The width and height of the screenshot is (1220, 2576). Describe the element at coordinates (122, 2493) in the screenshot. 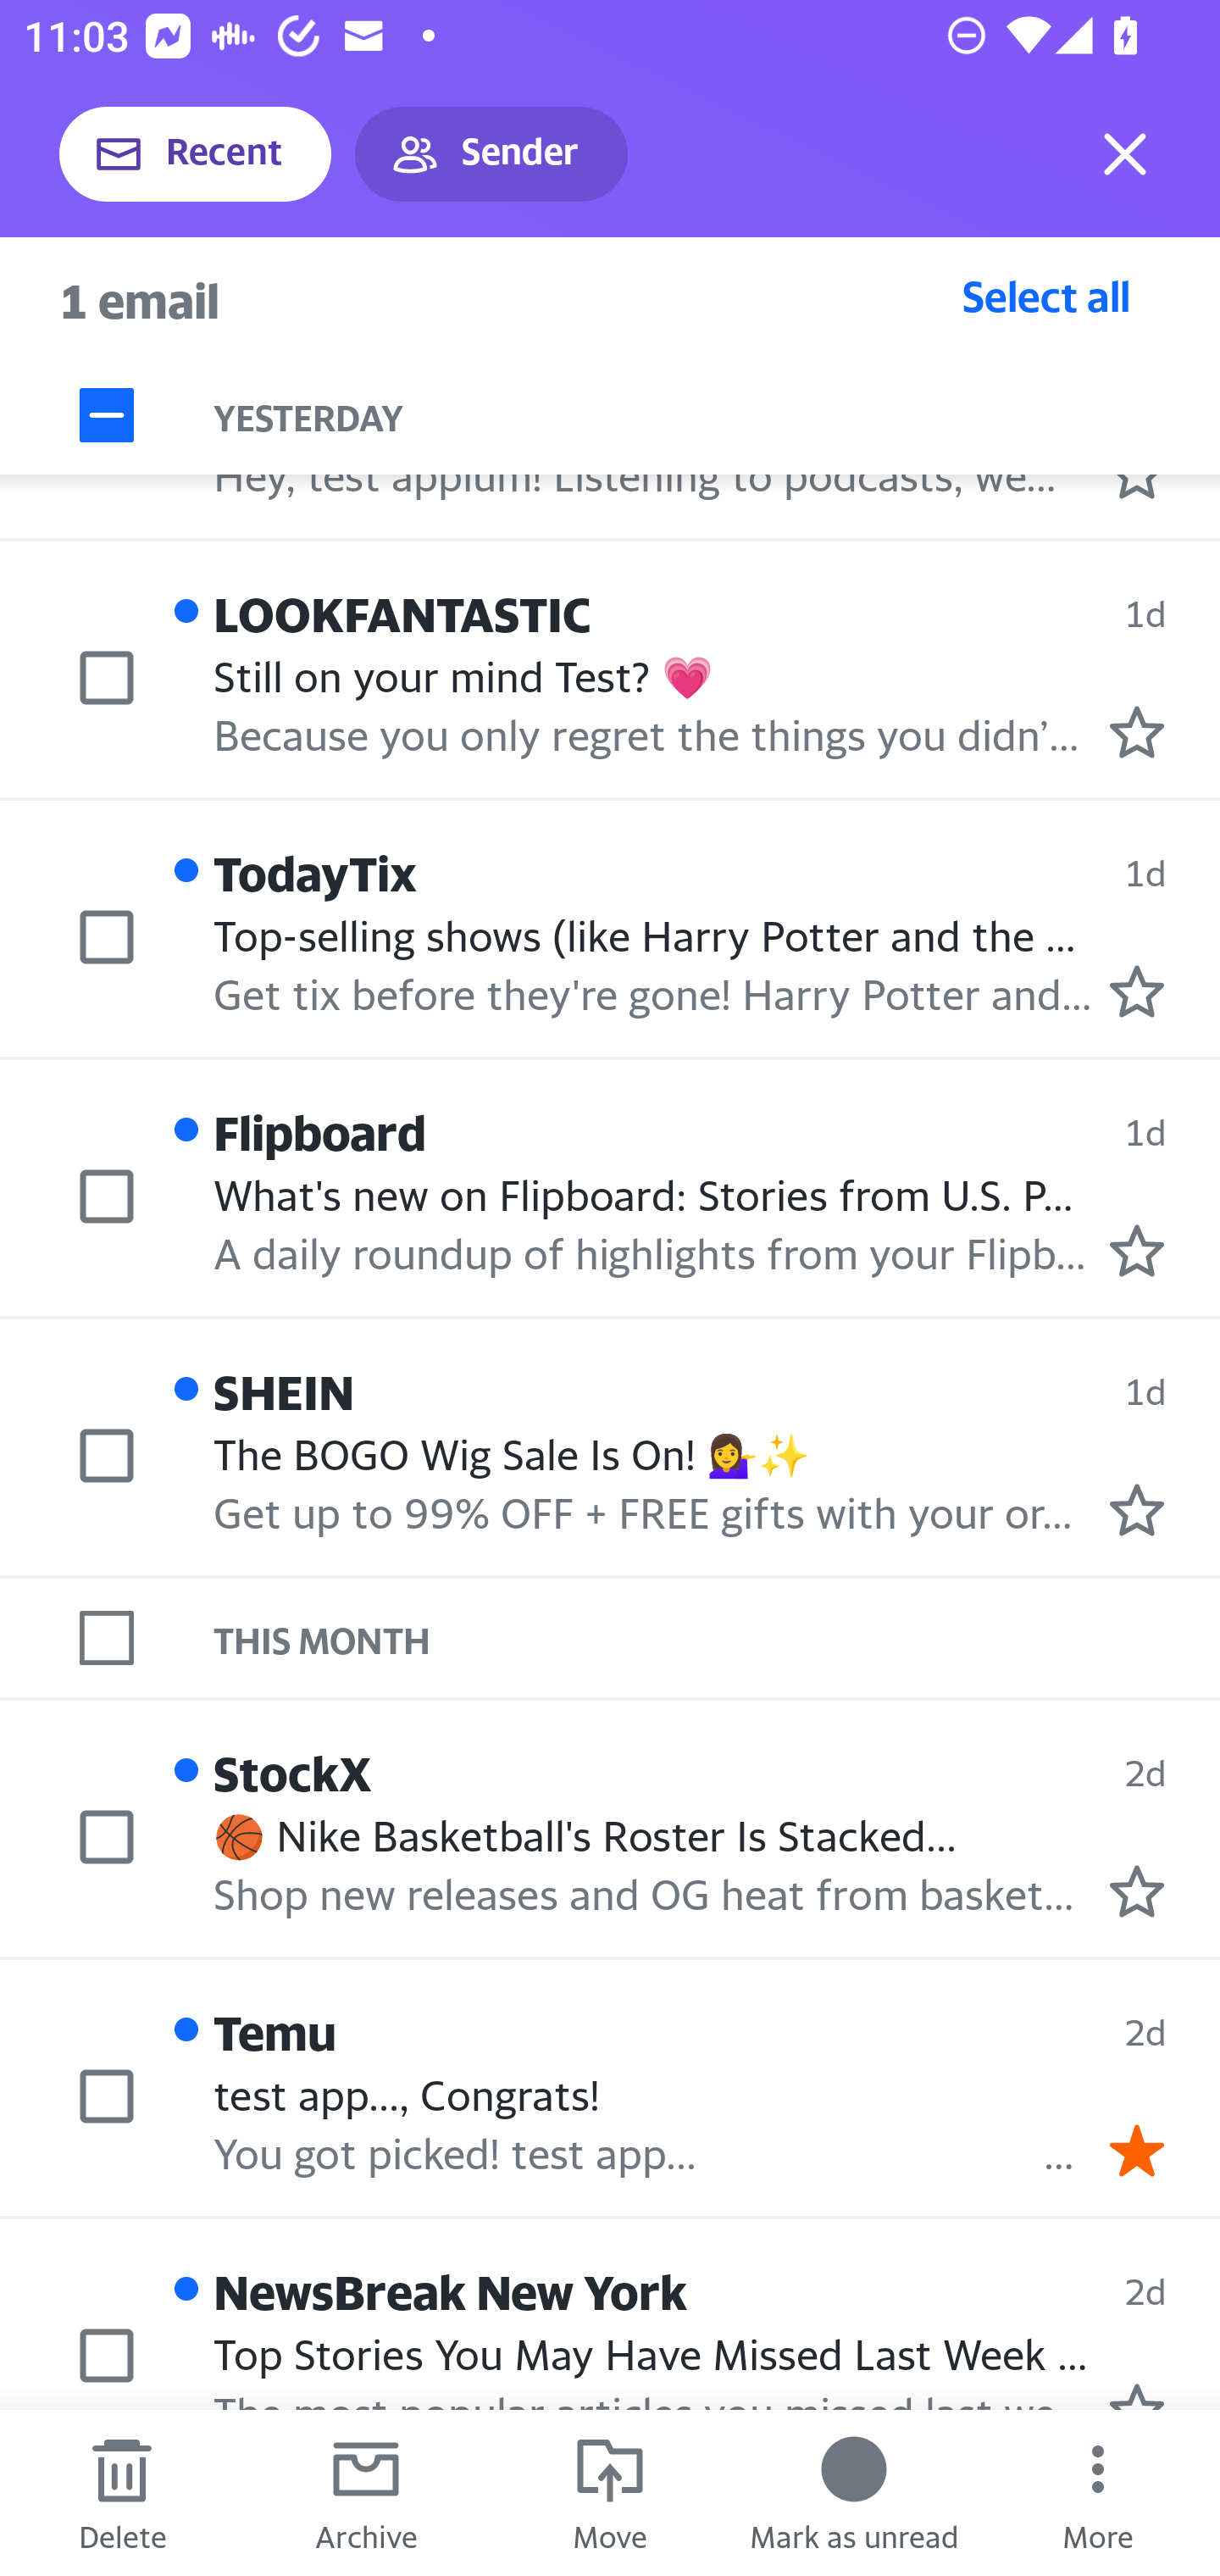

I see `Delete` at that location.